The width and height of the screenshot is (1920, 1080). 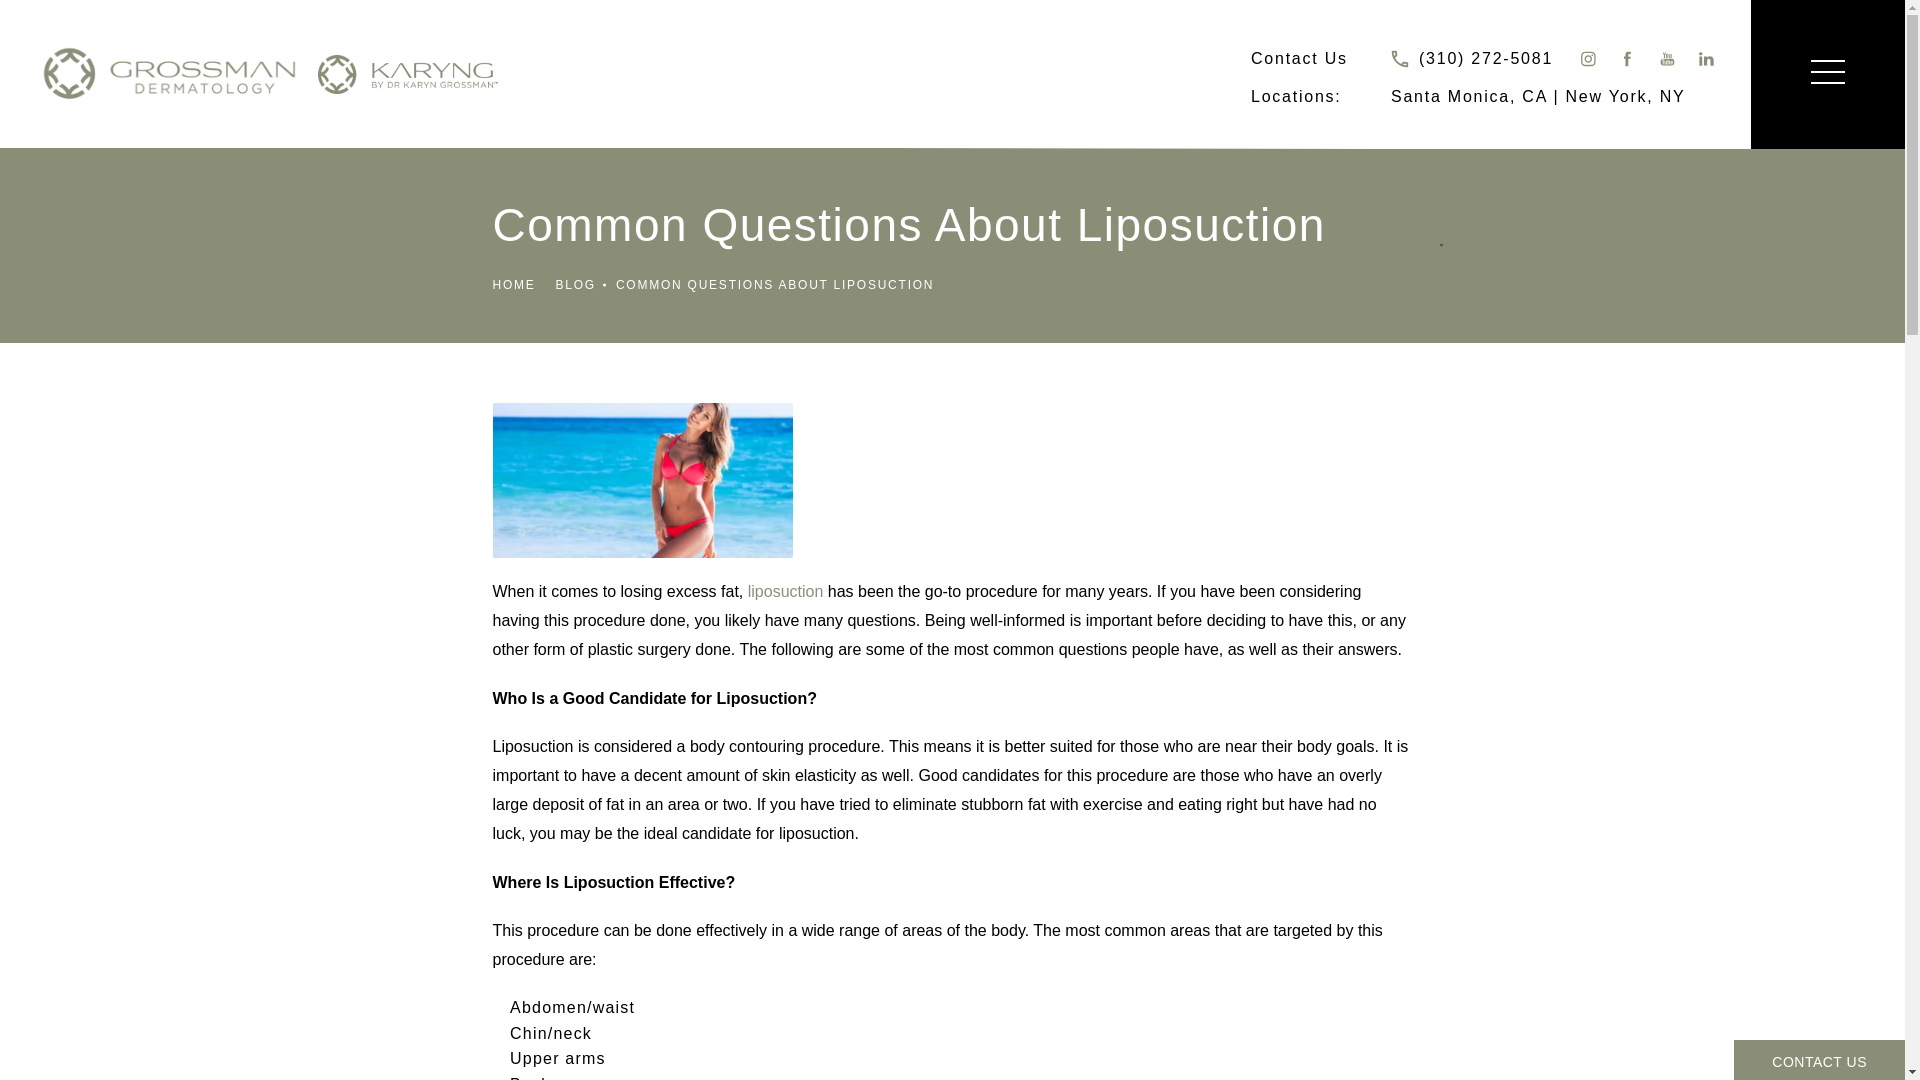 What do you see at coordinates (1667, 58) in the screenshot?
I see `Grossman Dermatology on Youtube` at bounding box center [1667, 58].